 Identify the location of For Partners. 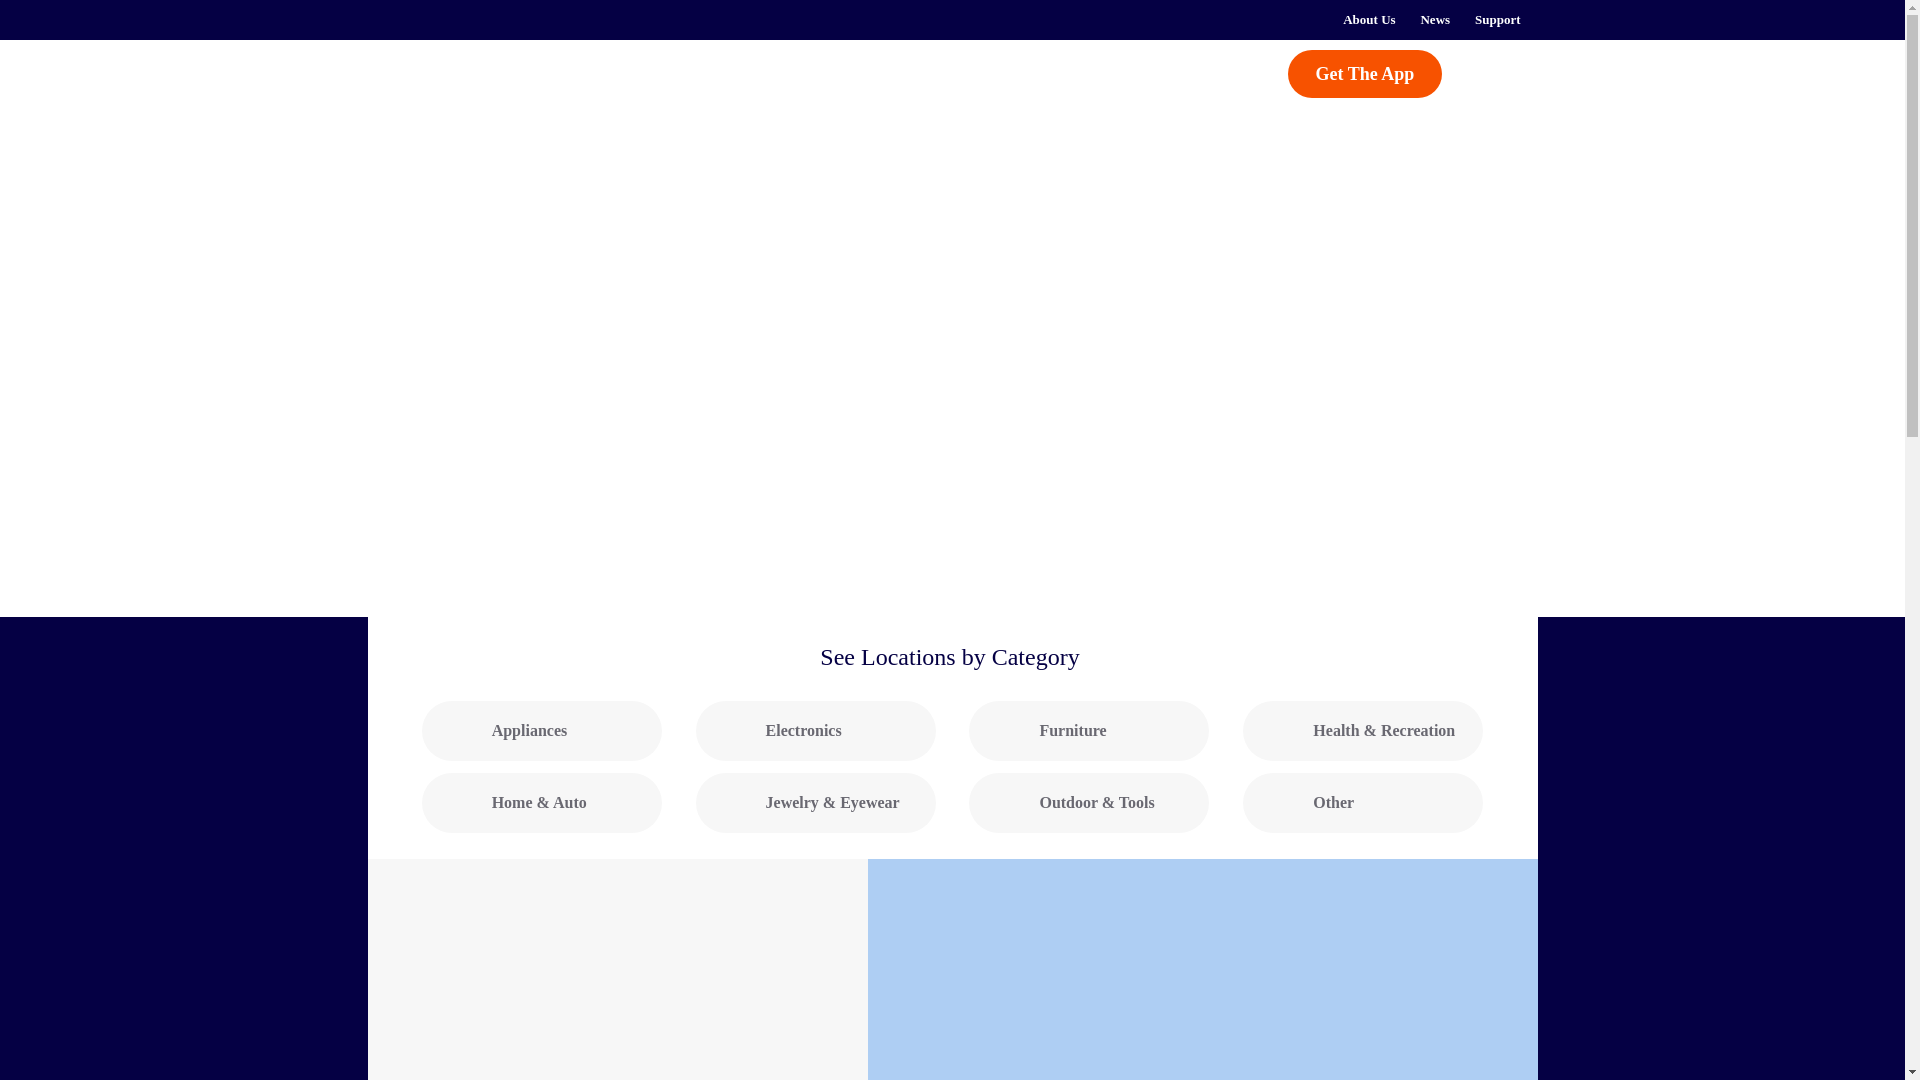
(1014, 72).